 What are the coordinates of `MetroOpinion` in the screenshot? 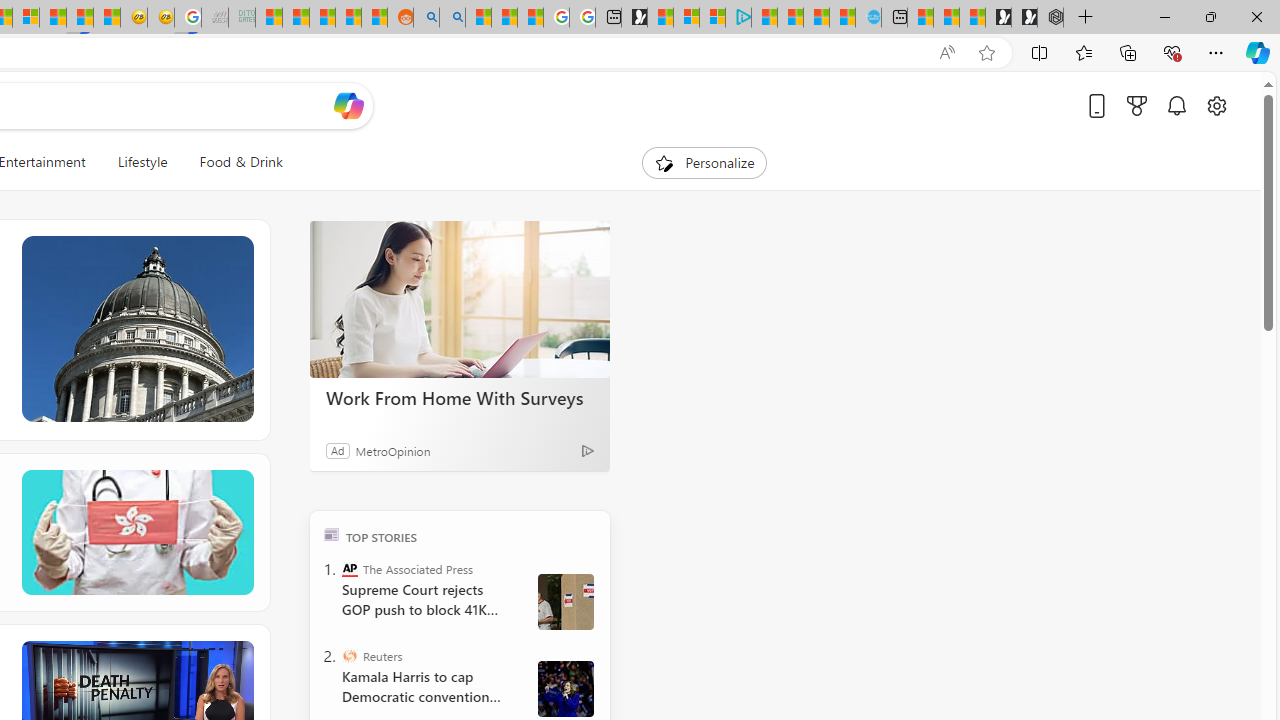 It's located at (392, 450).